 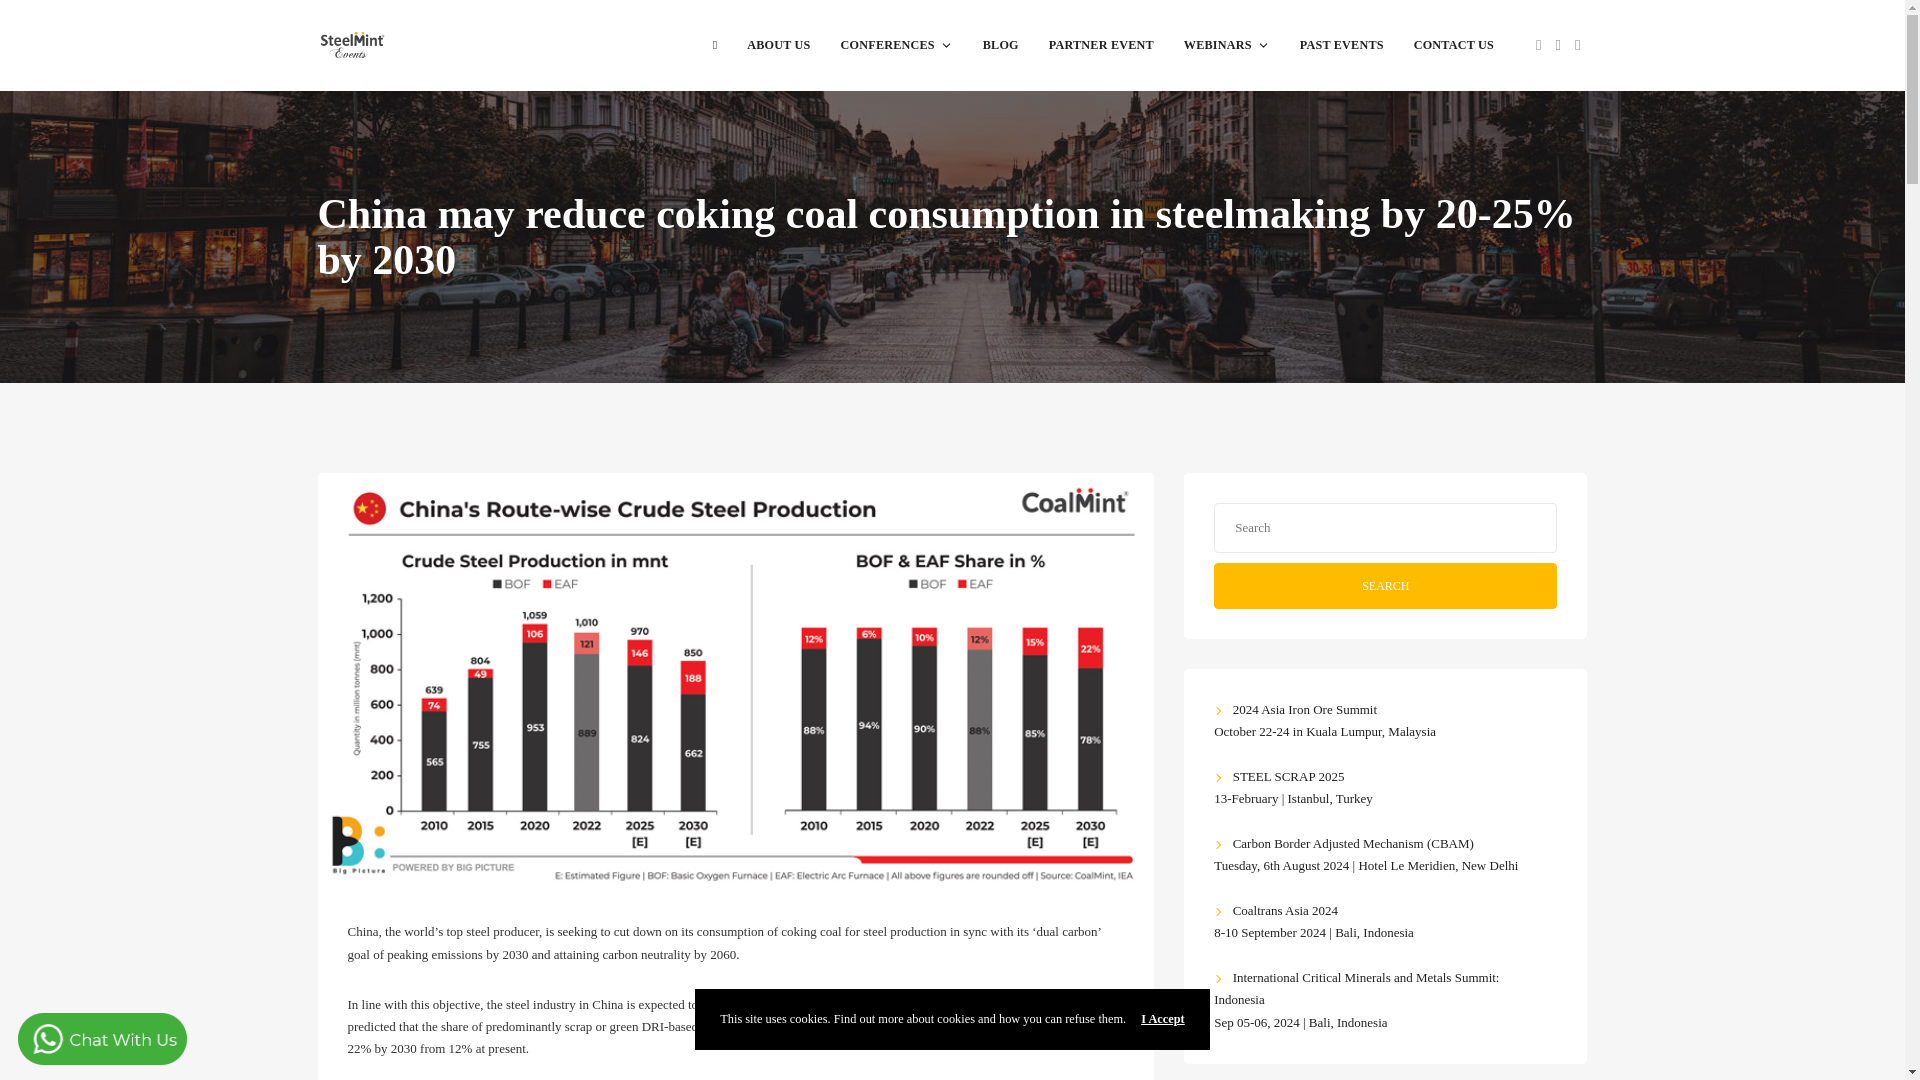 What do you see at coordinates (1342, 44) in the screenshot?
I see `PAST EVENTS` at bounding box center [1342, 44].